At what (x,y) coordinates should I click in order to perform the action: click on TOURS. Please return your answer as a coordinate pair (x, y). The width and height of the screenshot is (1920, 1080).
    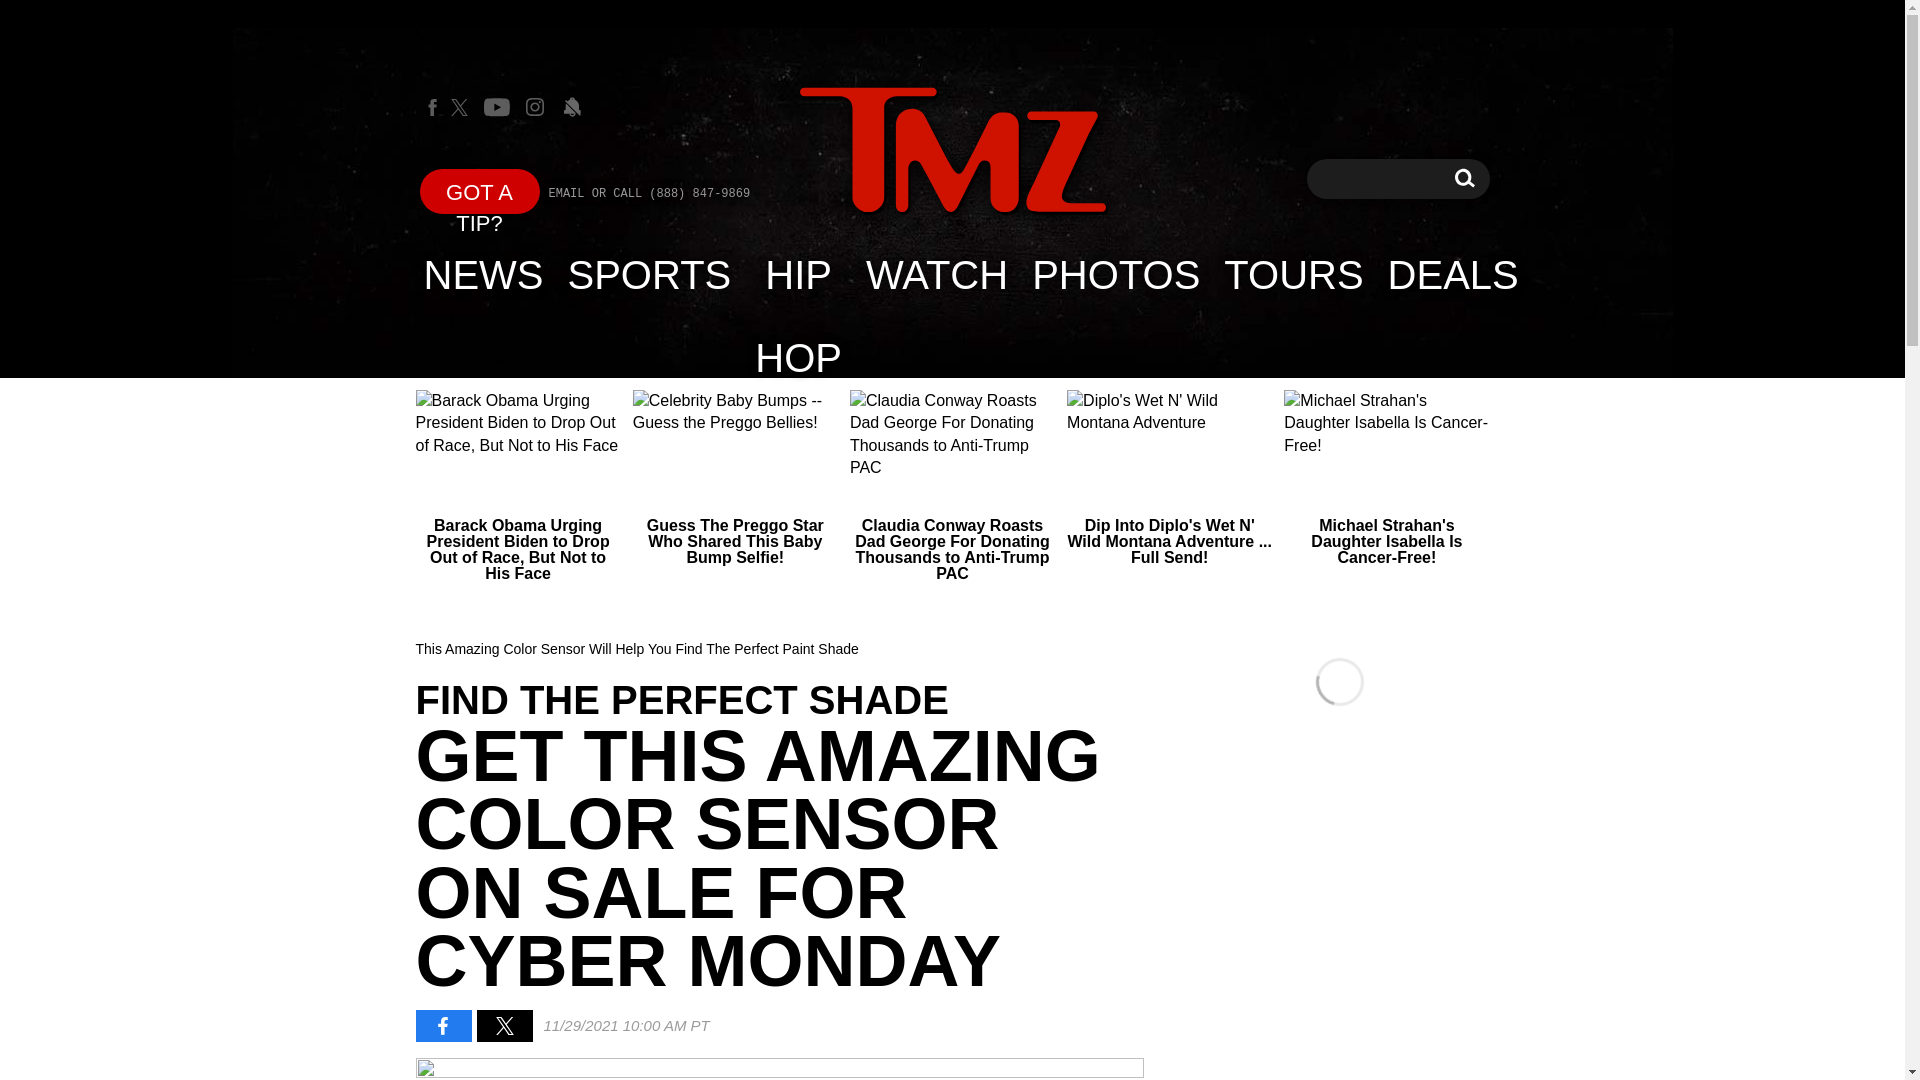
    Looking at the image, I should click on (1292, 274).